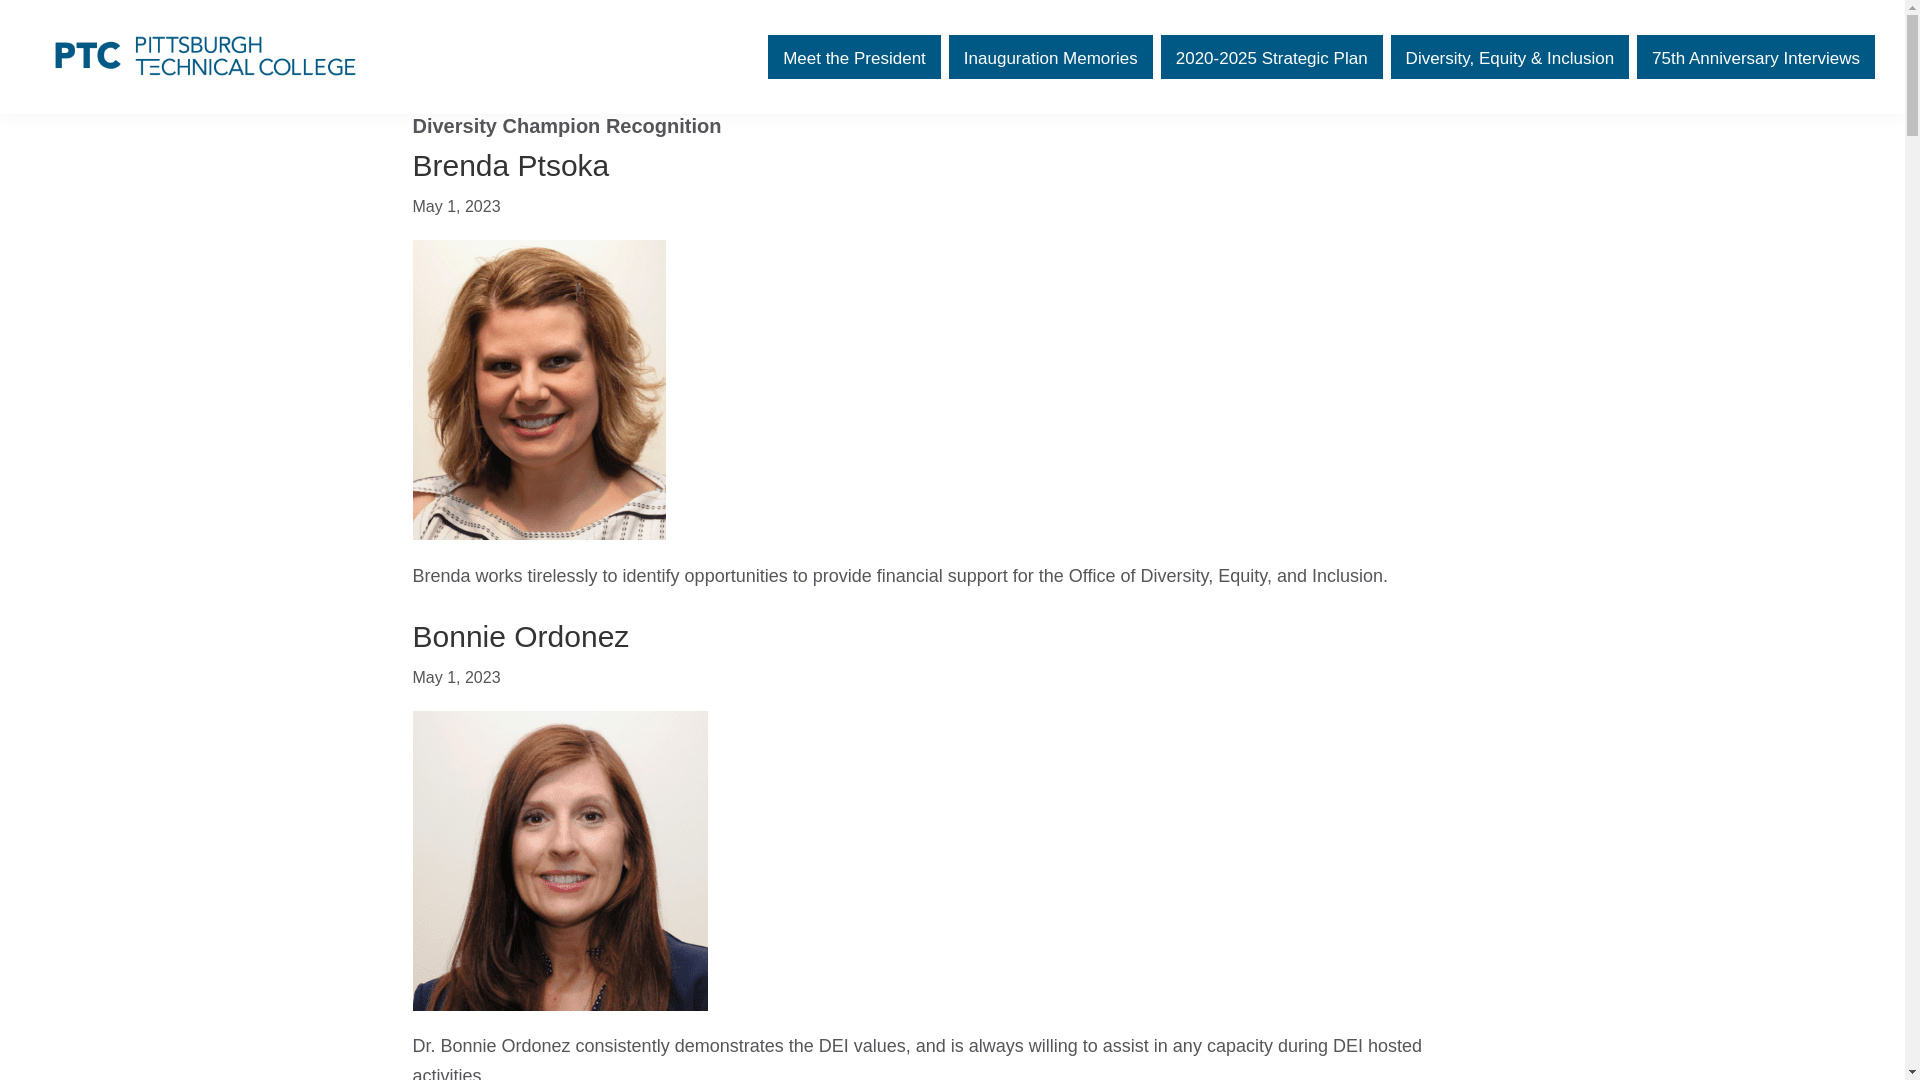 This screenshot has width=1920, height=1080. I want to click on Meet the President, so click(854, 58).